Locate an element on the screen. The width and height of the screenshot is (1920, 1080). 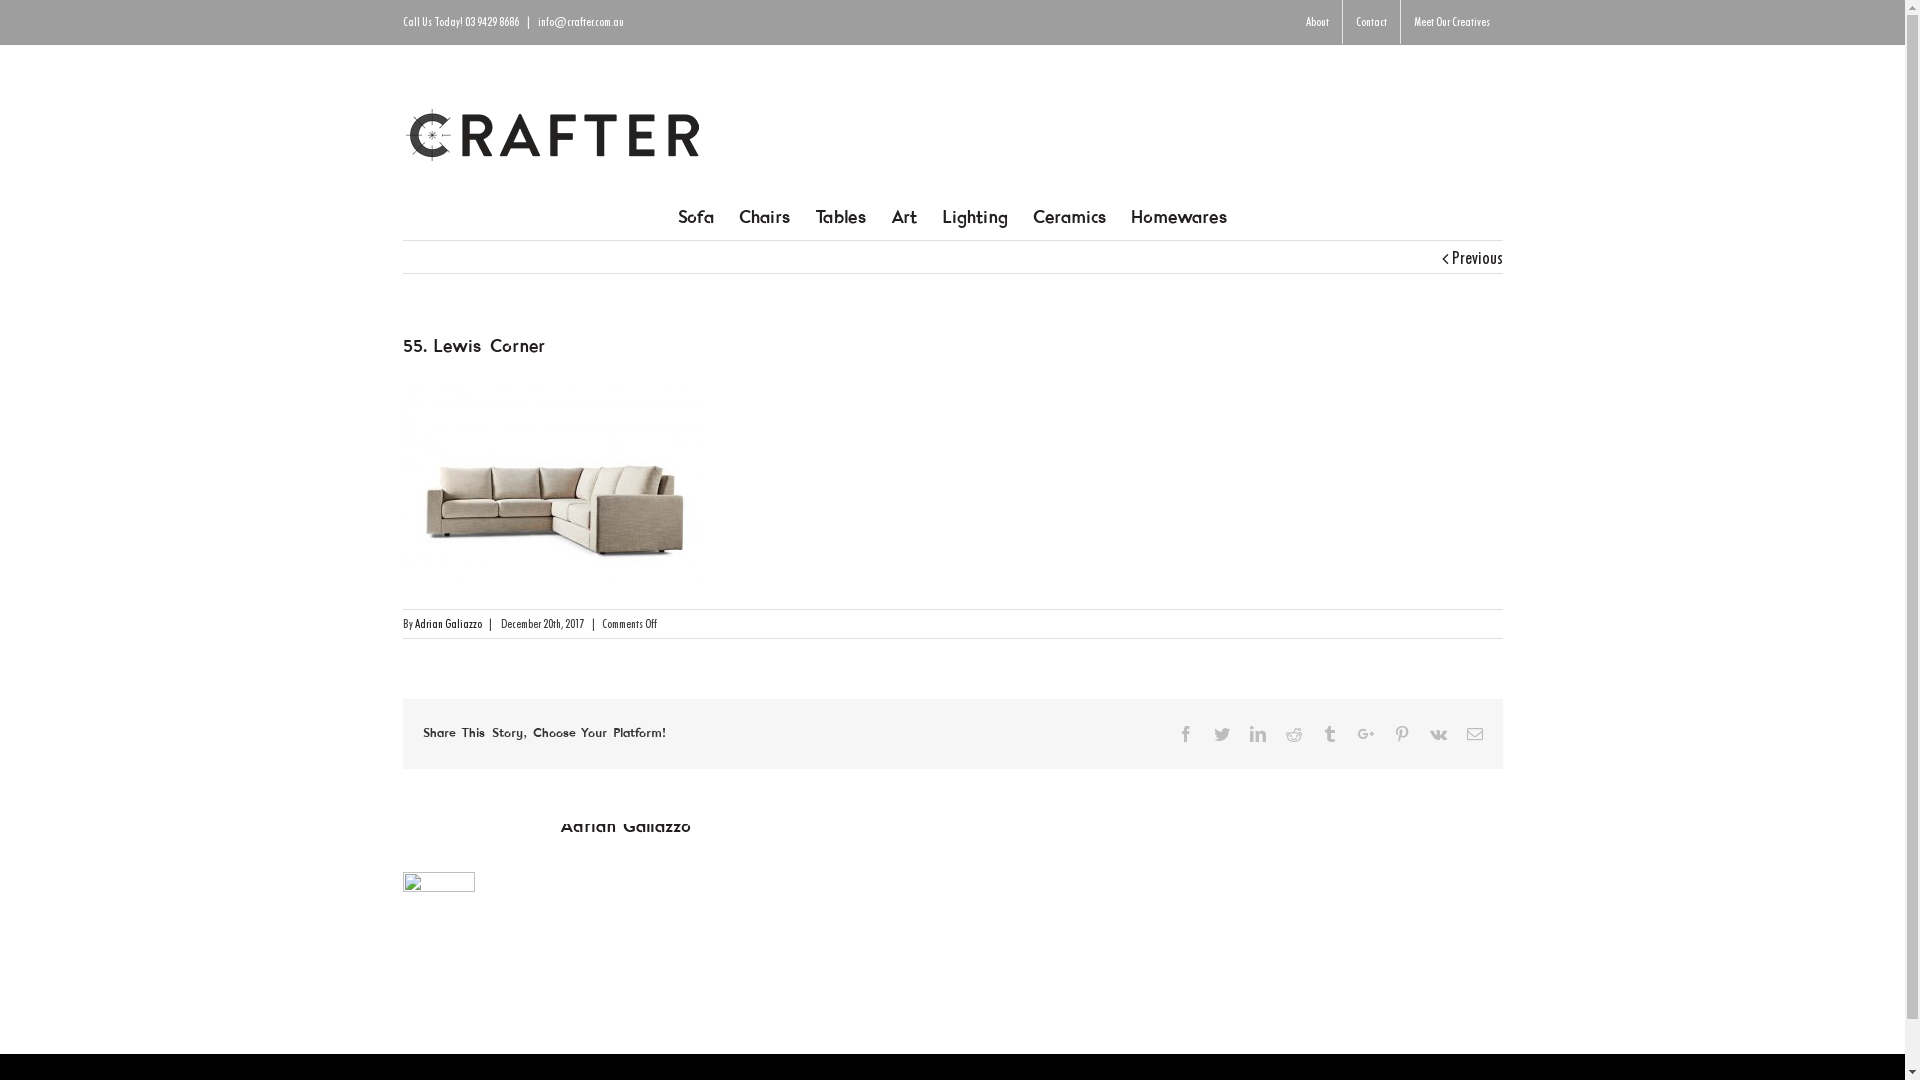
Ceramics is located at coordinates (1070, 218).